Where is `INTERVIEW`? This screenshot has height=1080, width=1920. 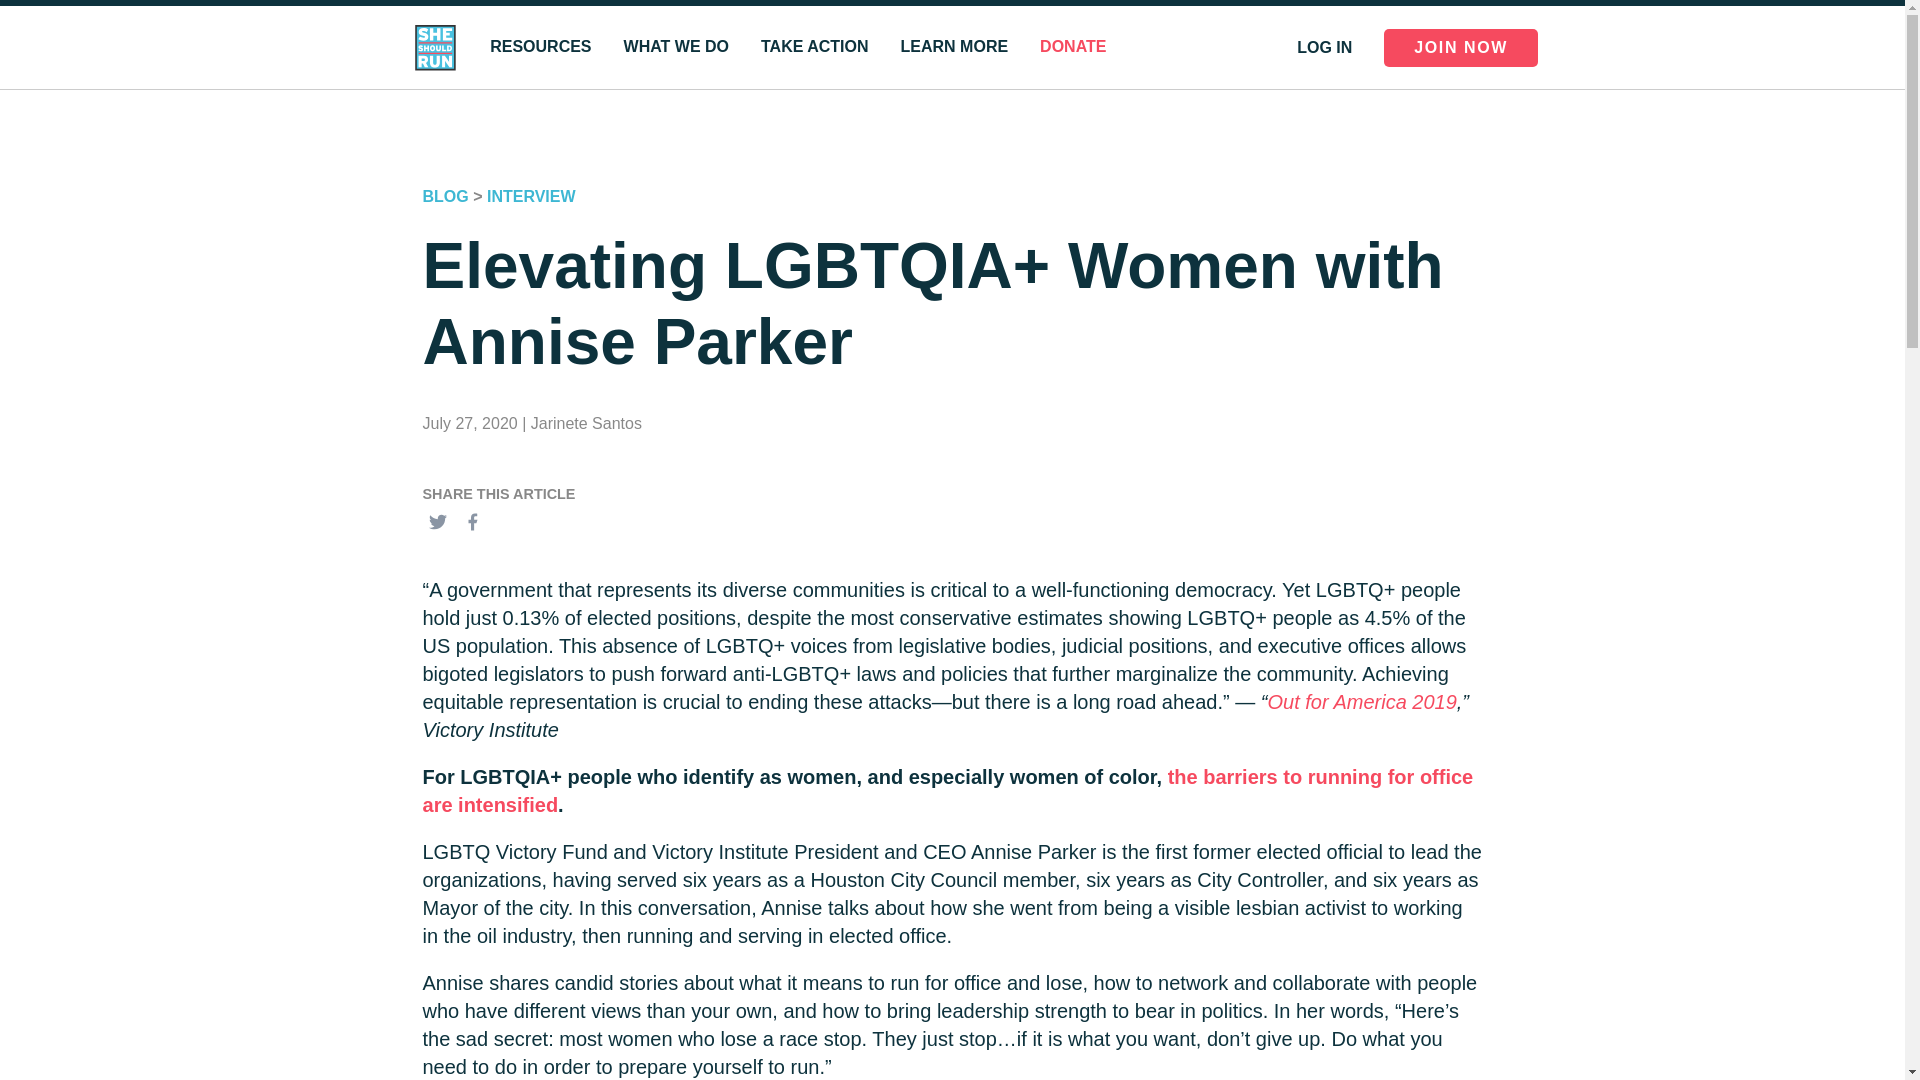 INTERVIEW is located at coordinates (532, 196).